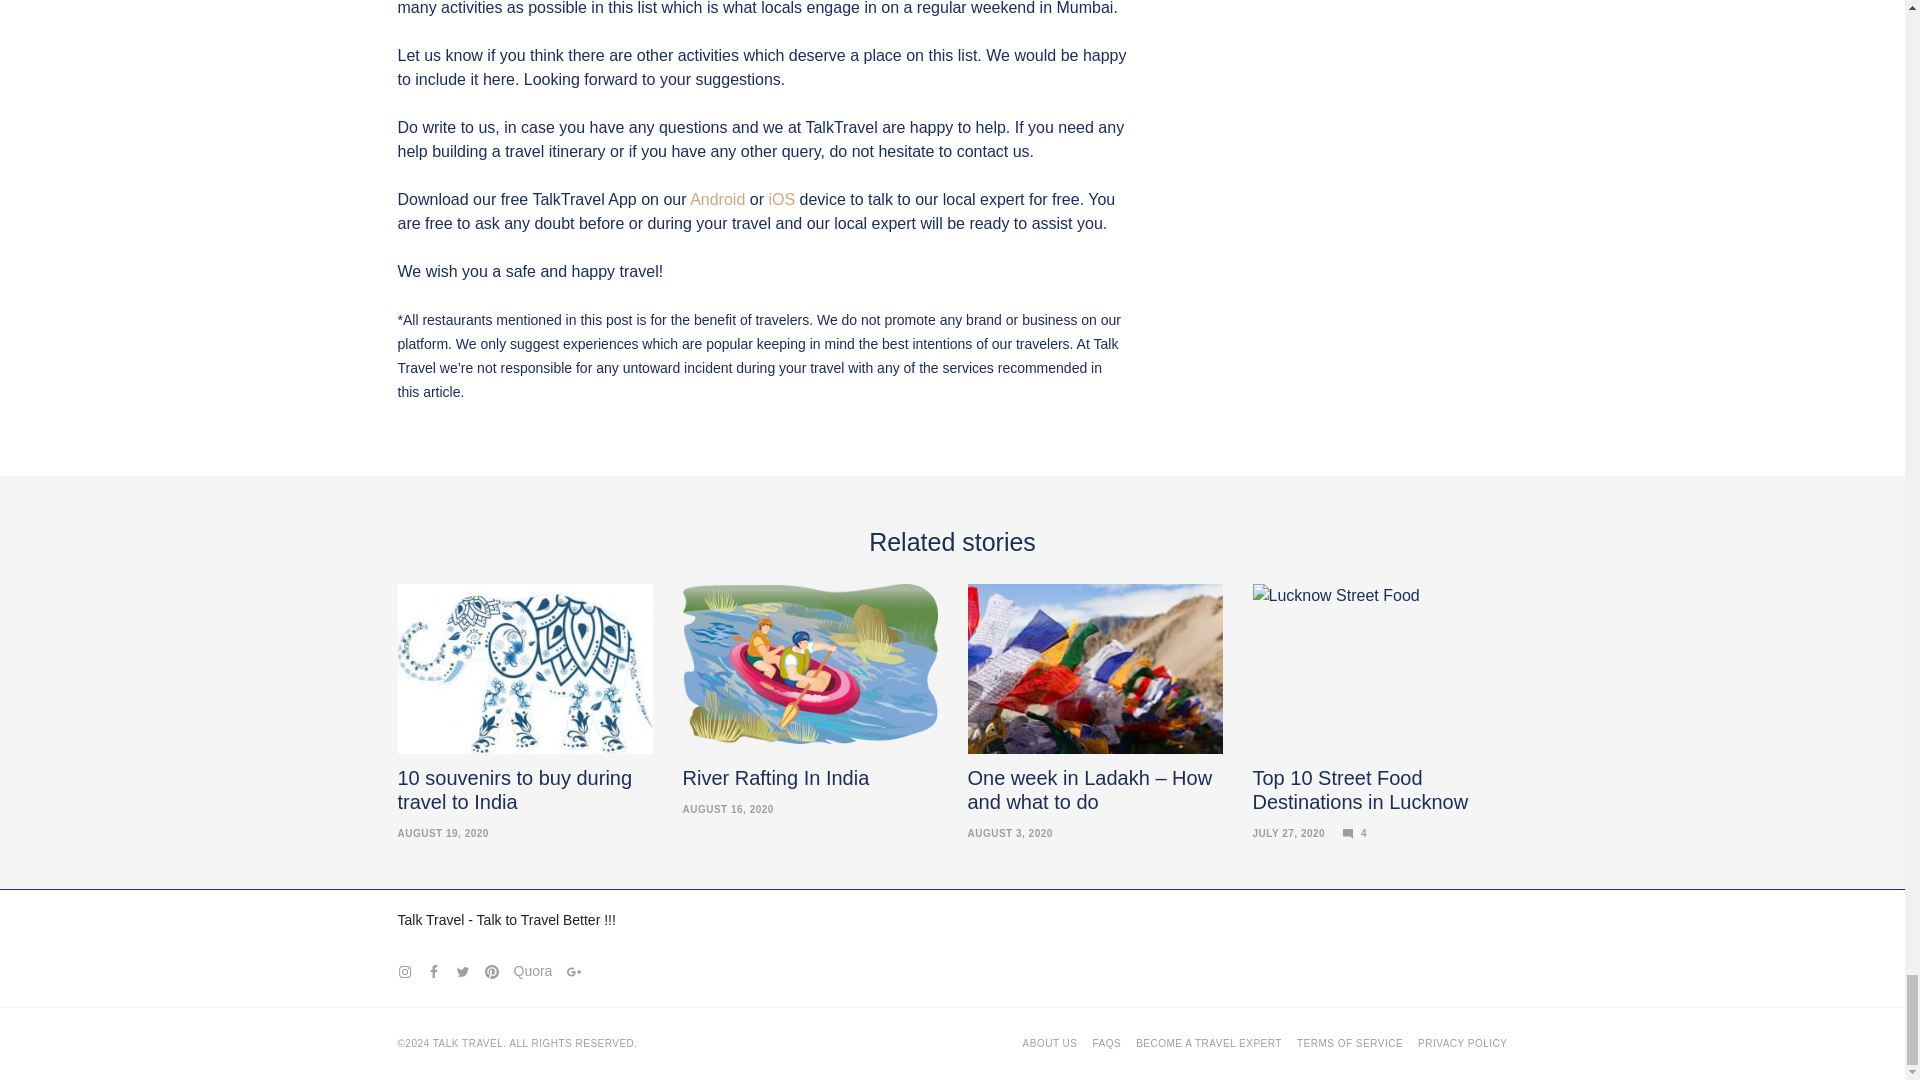 This screenshot has width=1920, height=1080. What do you see at coordinates (1288, 834) in the screenshot?
I see `Published on July 27, 2020; Last updated on April 2, 2021` at bounding box center [1288, 834].